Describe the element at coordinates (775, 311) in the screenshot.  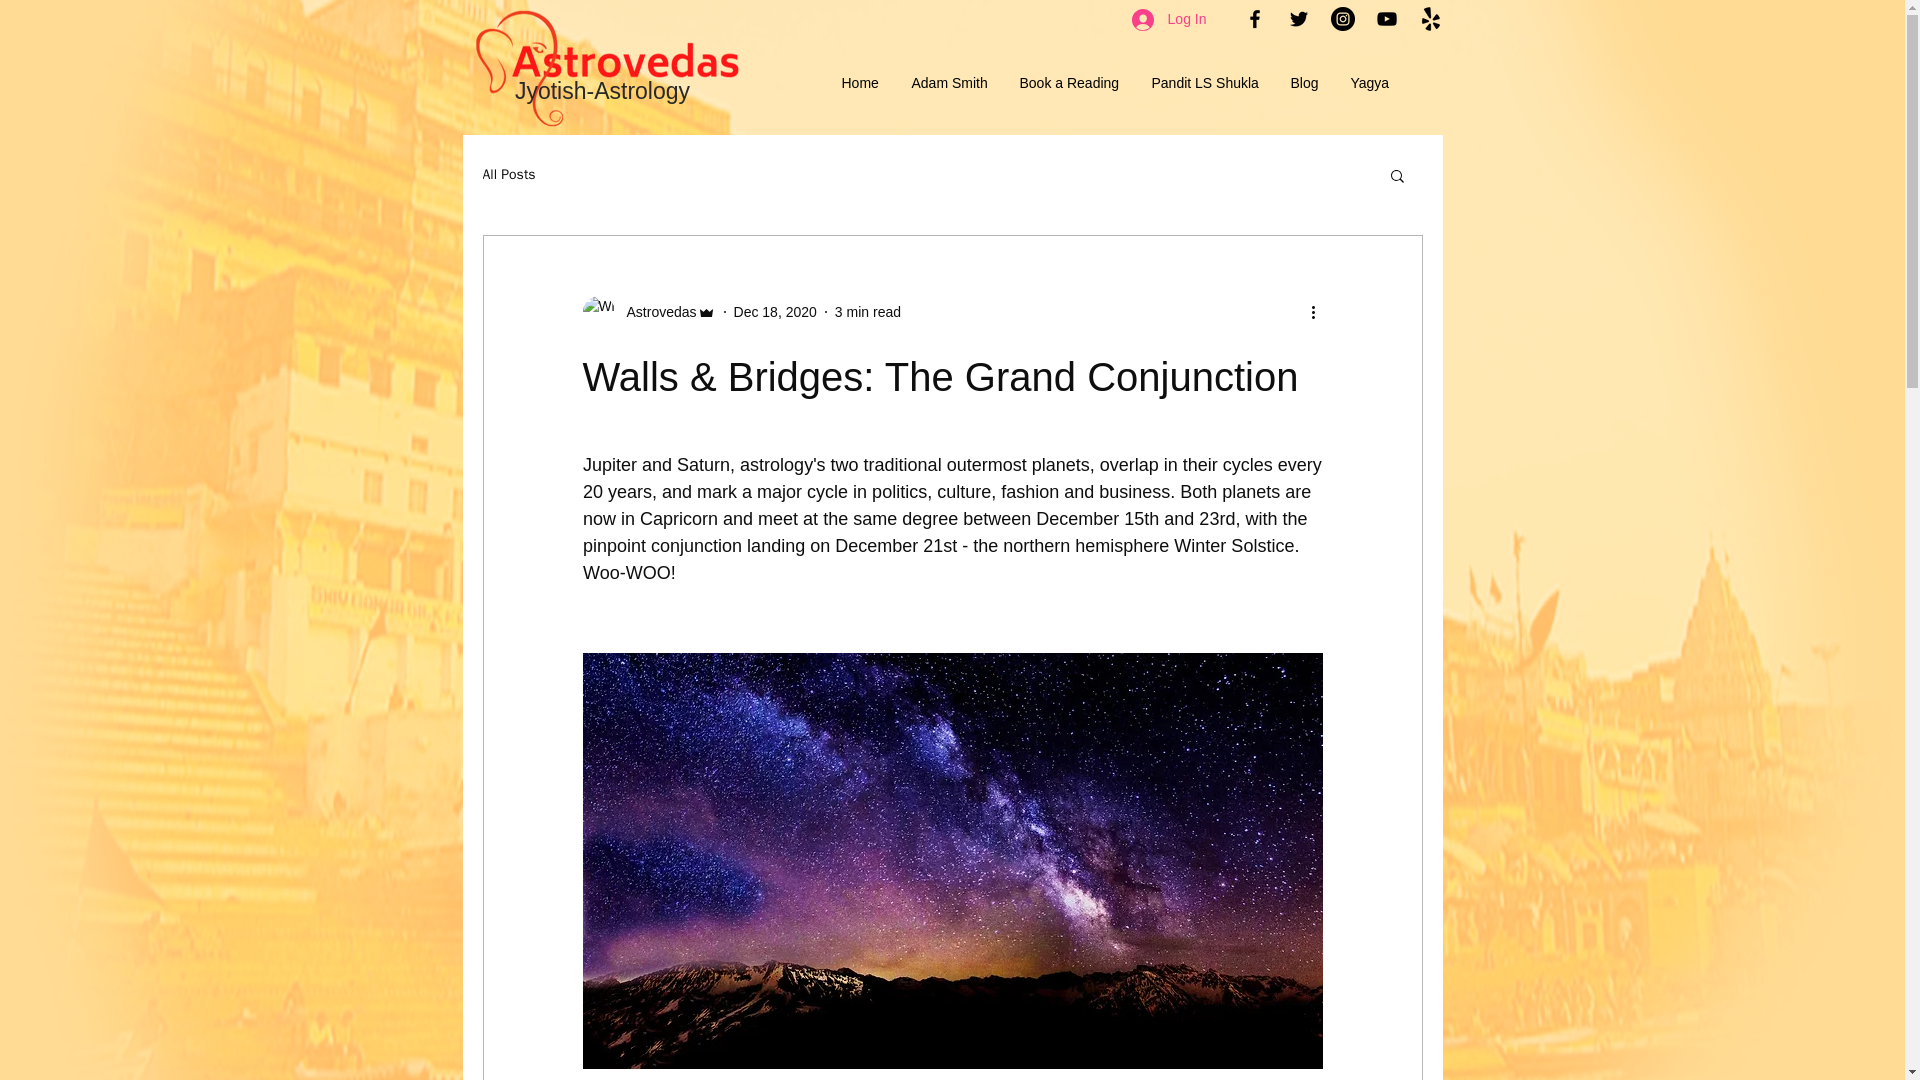
I see `Dec 18, 2020` at that location.